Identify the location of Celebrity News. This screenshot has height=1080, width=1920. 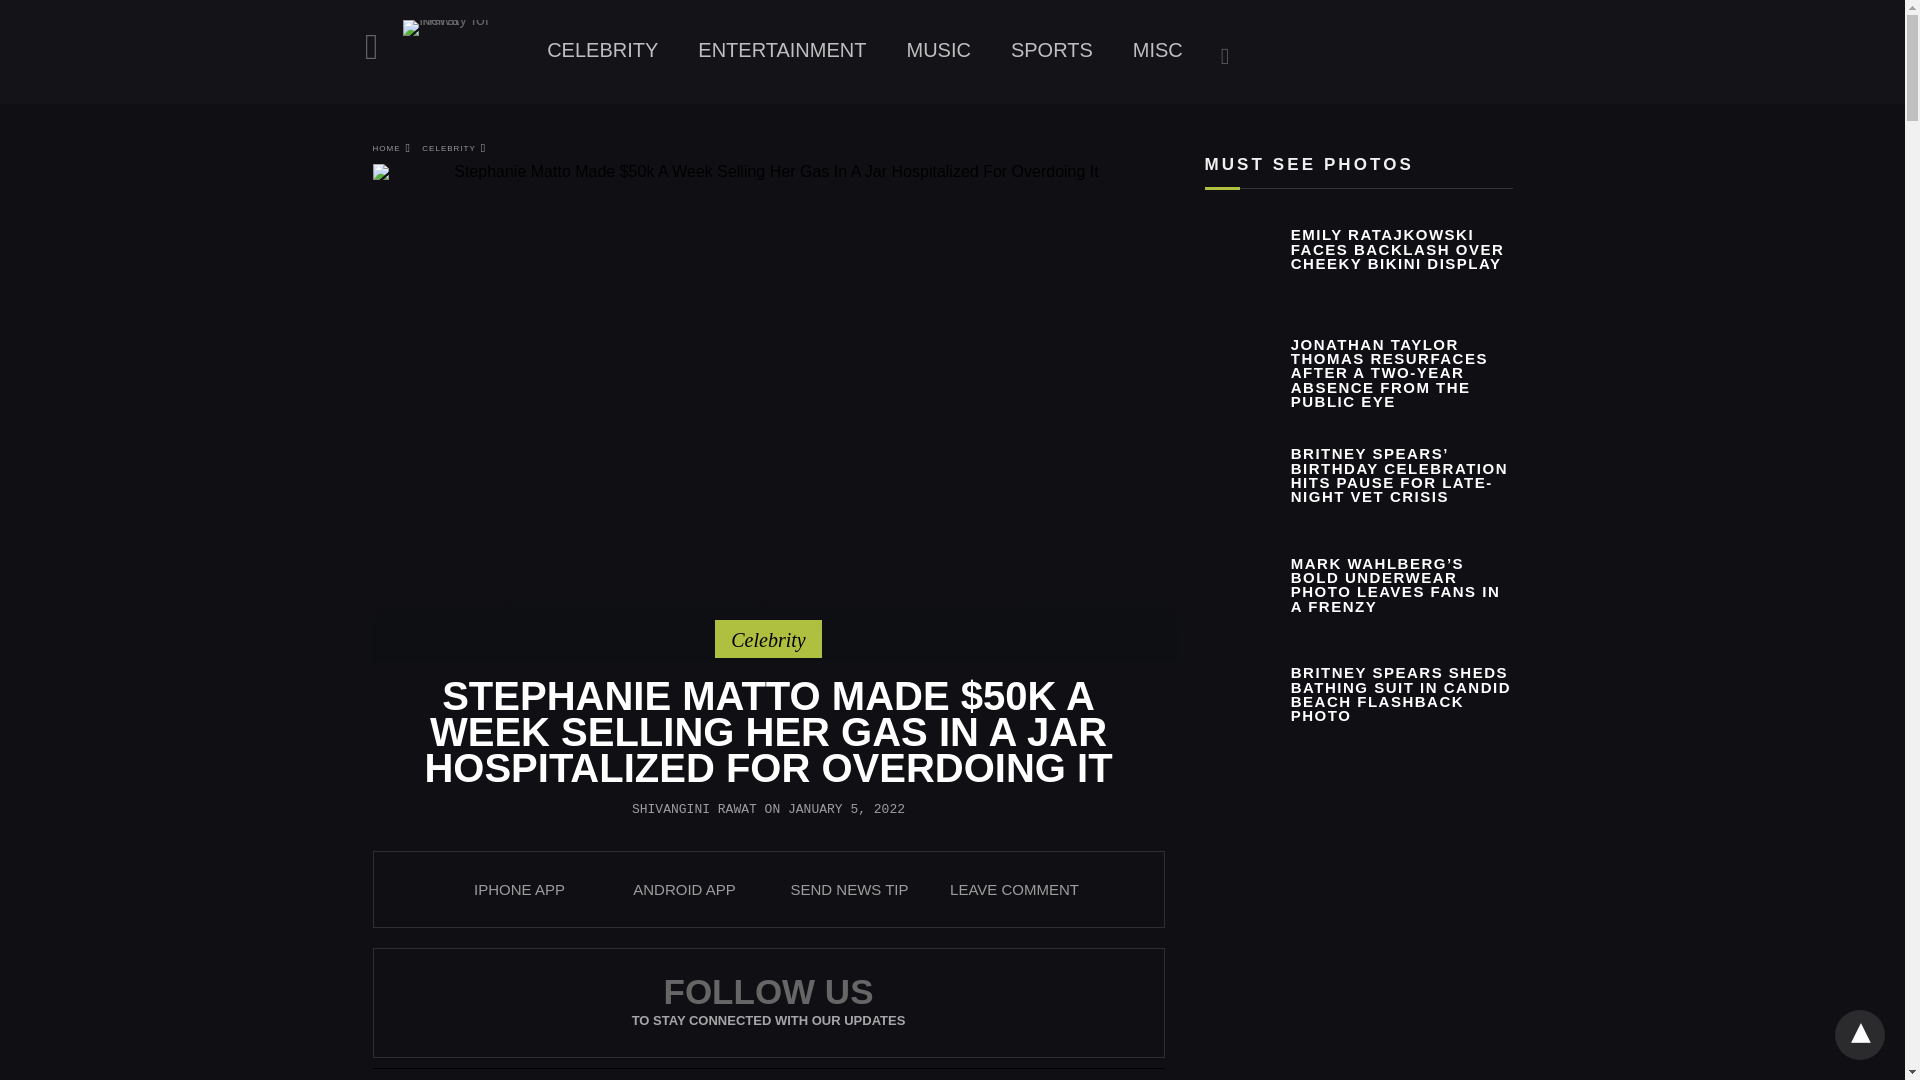
(602, 50).